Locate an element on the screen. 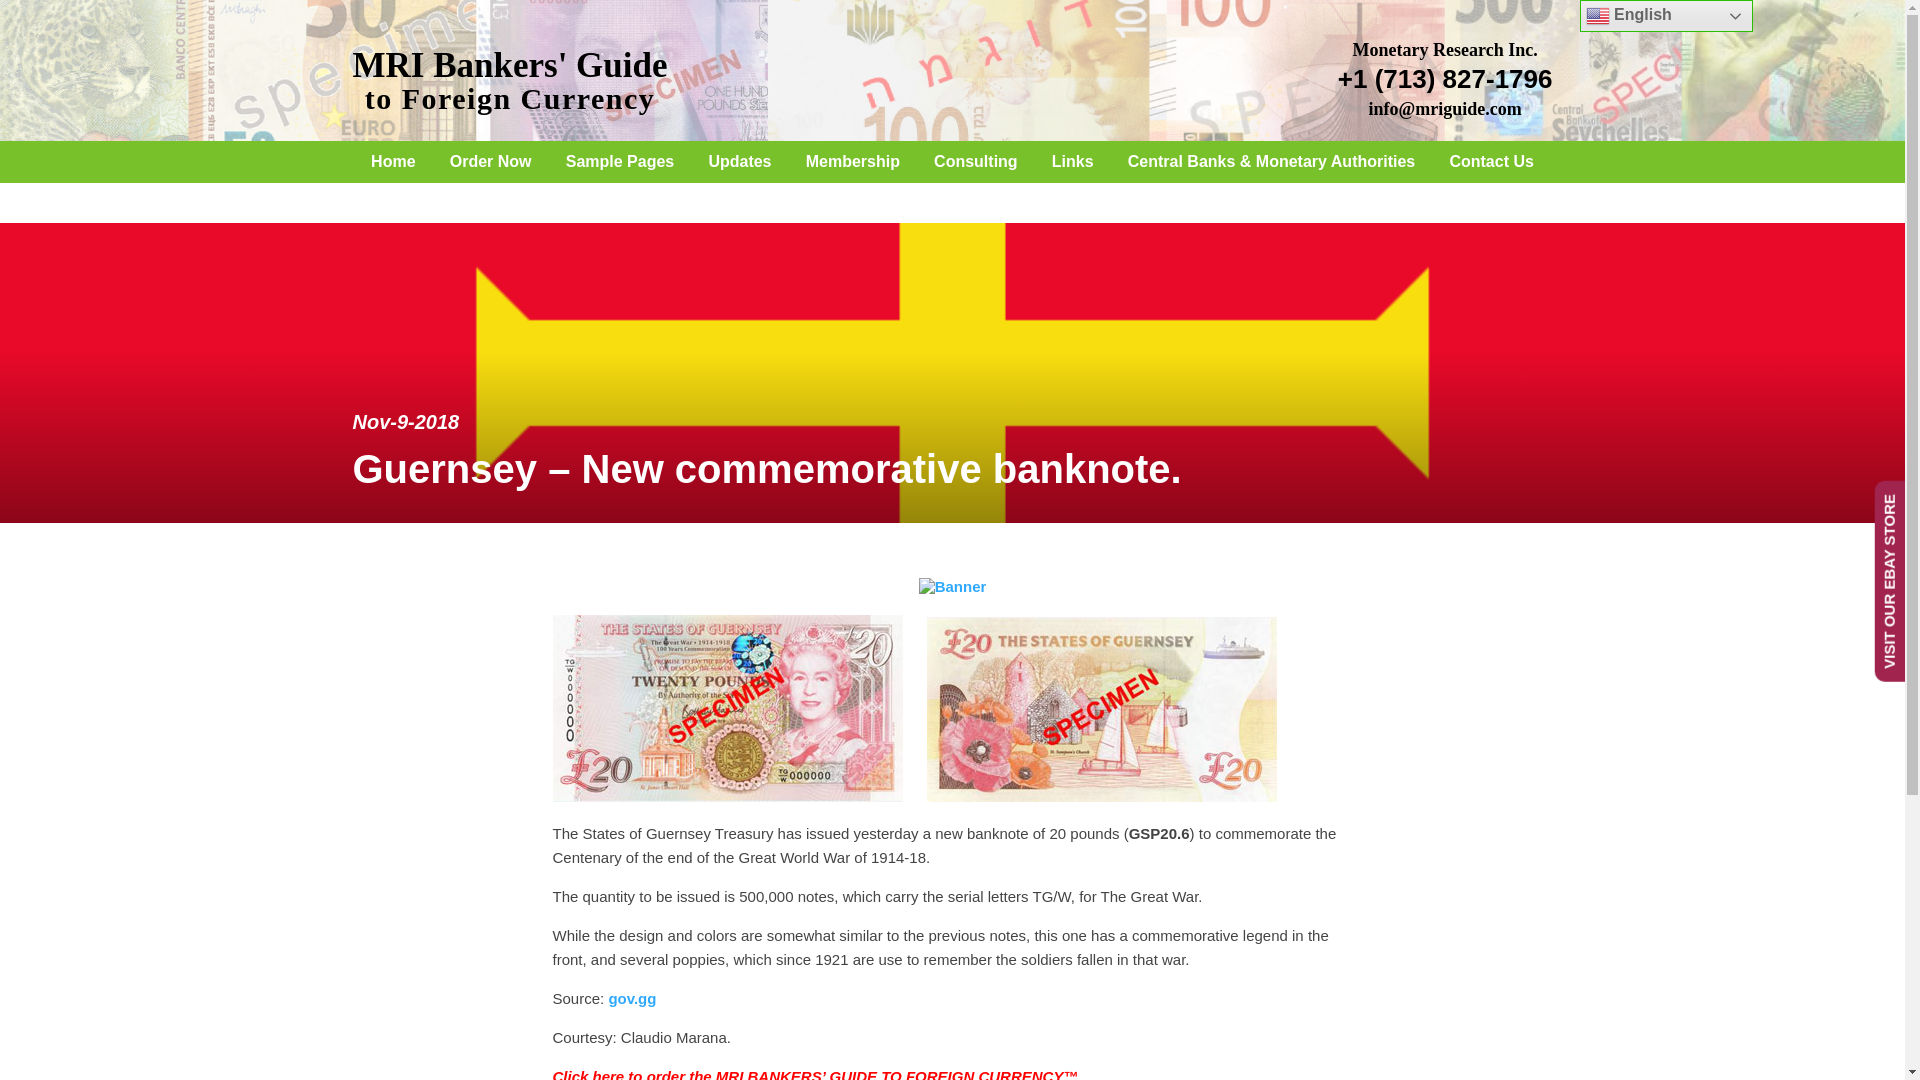 This screenshot has height=1080, width=1920. Sample Pages is located at coordinates (620, 161).